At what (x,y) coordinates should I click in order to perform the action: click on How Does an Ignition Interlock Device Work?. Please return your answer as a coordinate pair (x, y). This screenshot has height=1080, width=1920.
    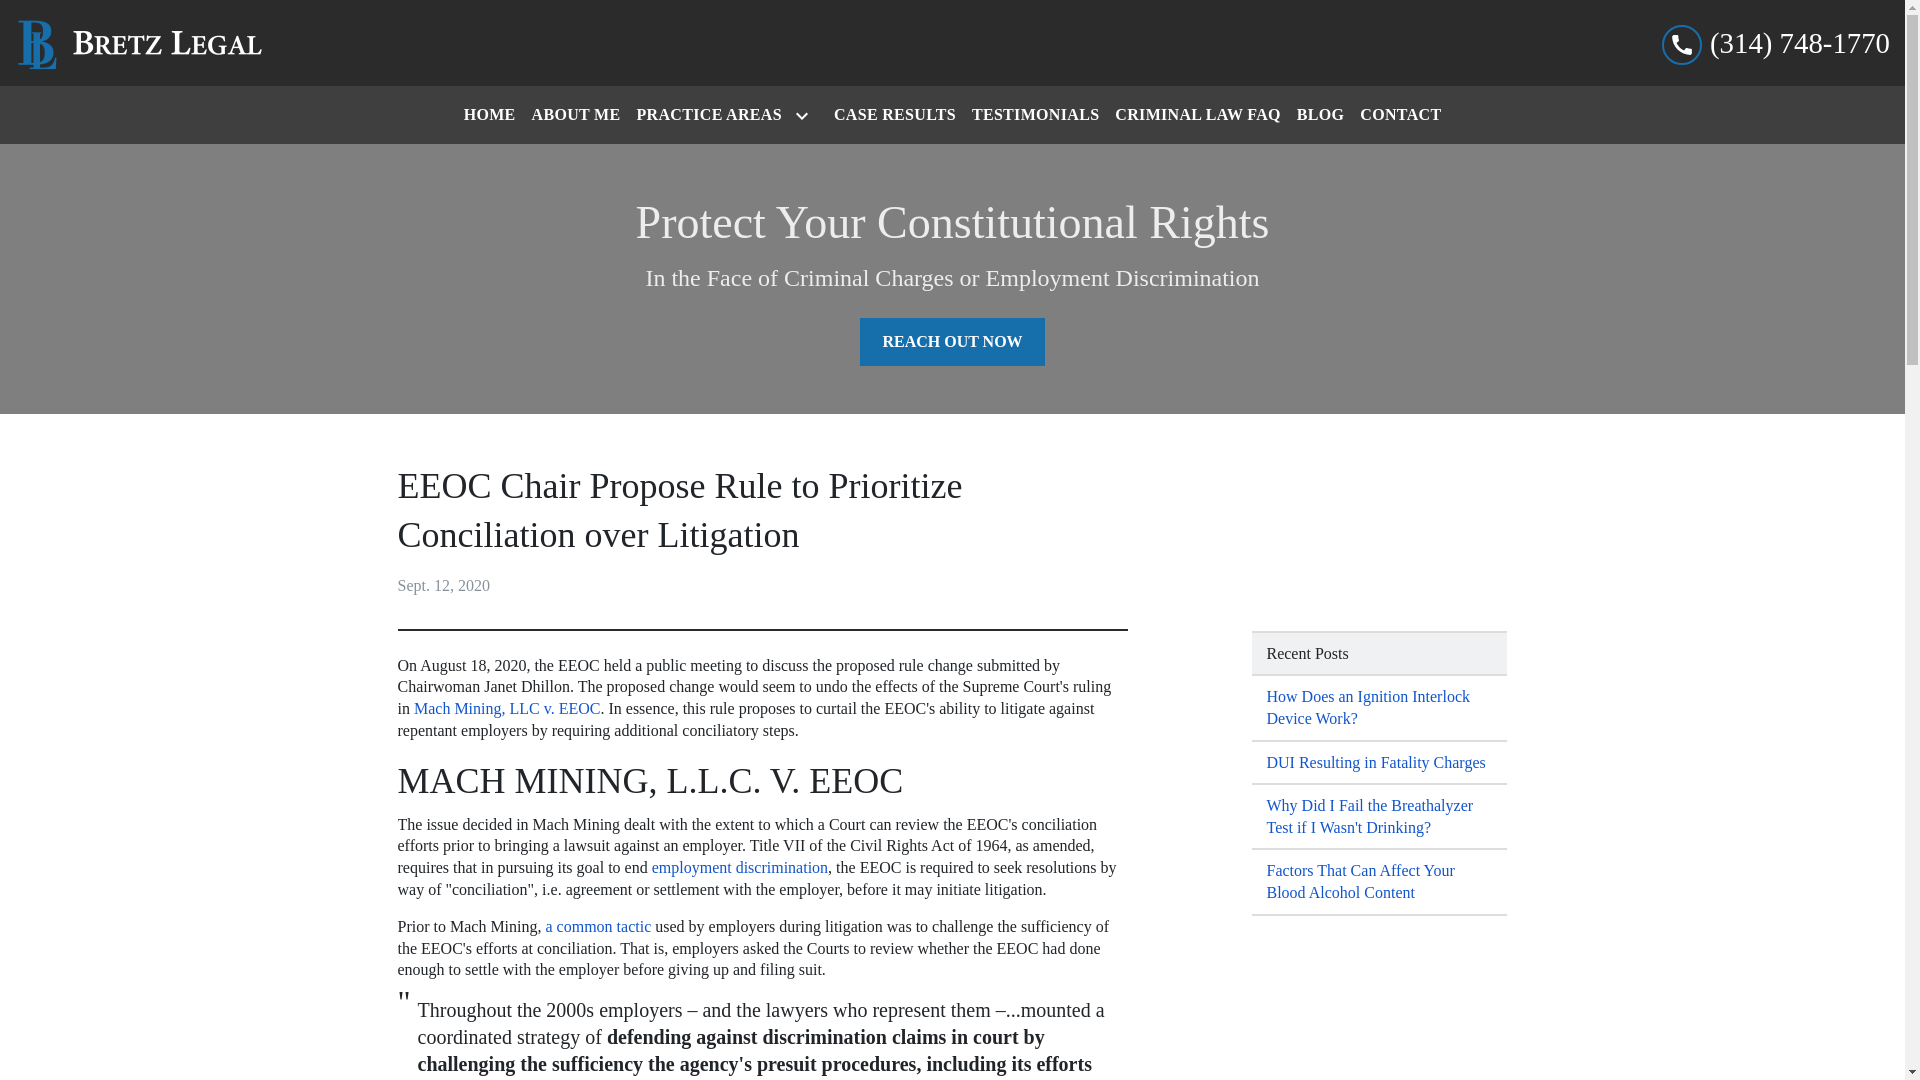
    Looking at the image, I should click on (1379, 708).